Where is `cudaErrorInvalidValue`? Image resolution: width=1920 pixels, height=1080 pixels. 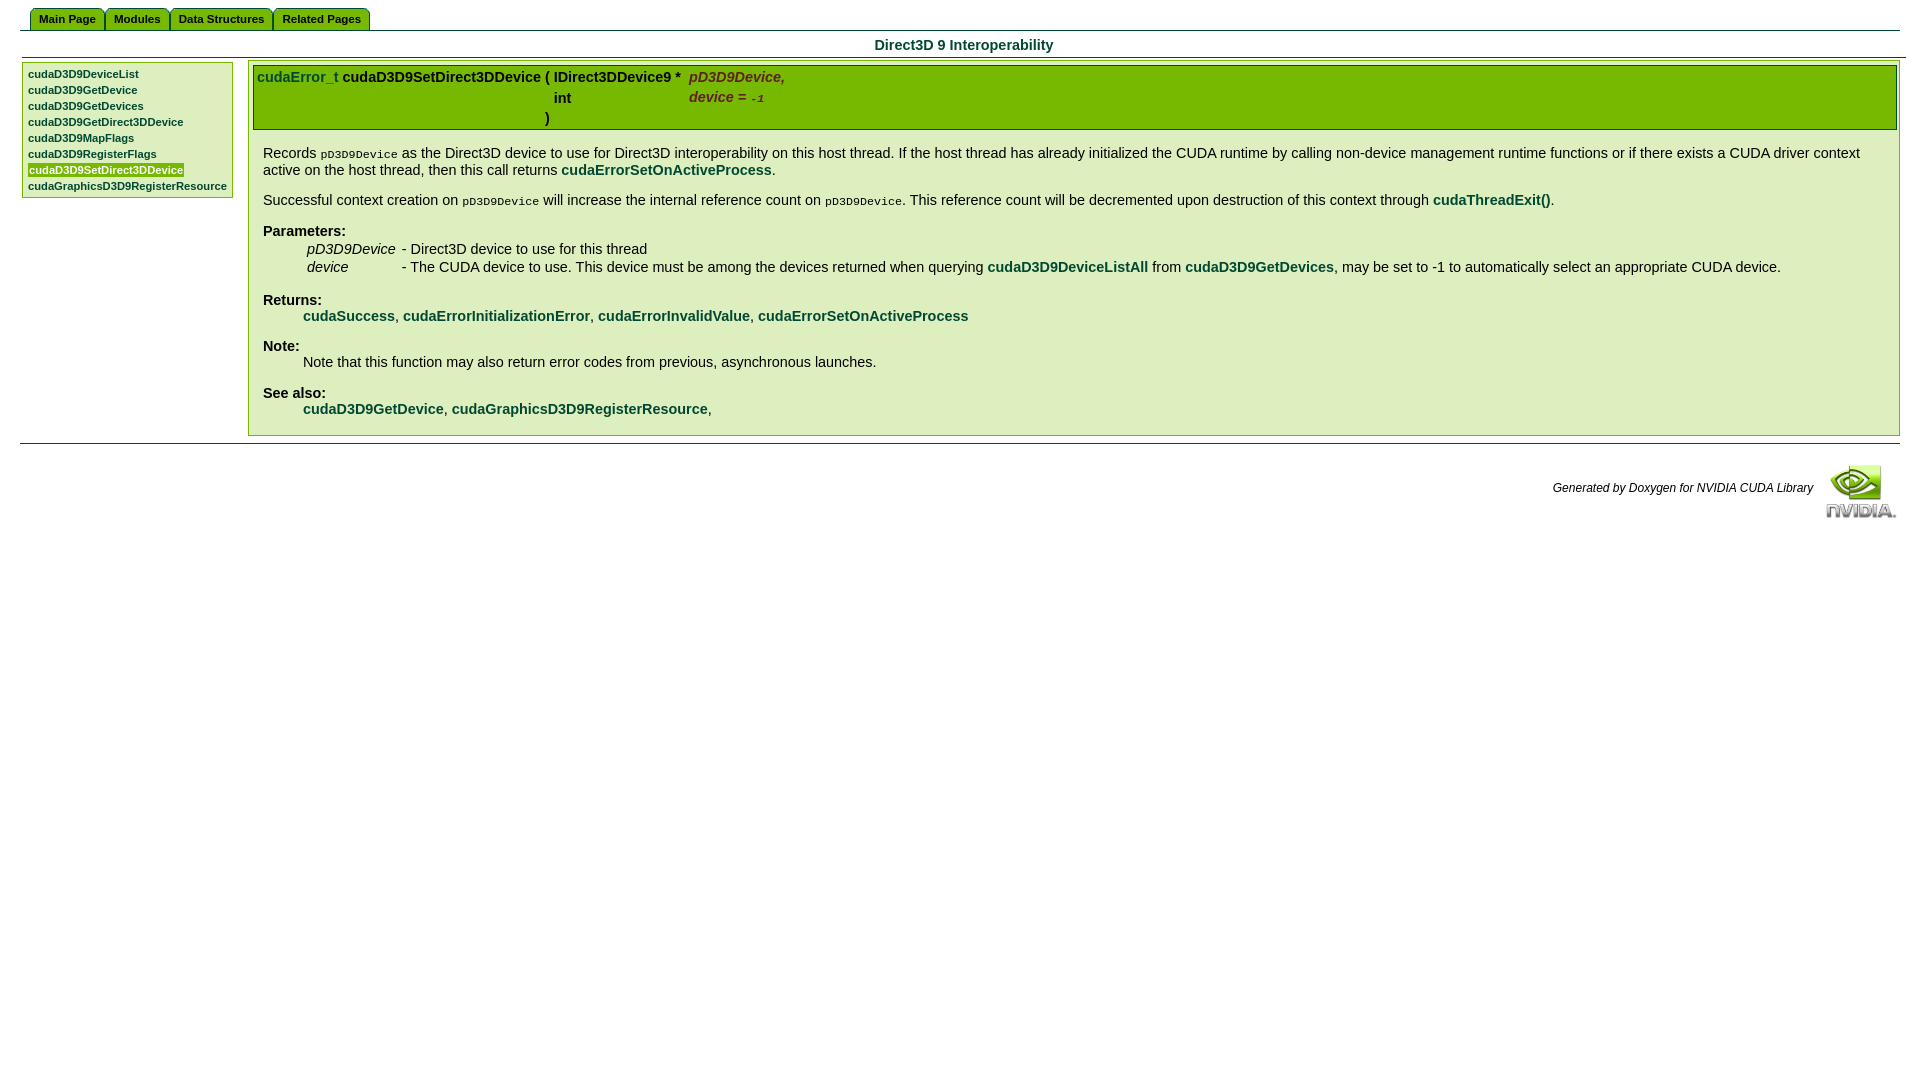
cudaErrorInvalidValue is located at coordinates (674, 316).